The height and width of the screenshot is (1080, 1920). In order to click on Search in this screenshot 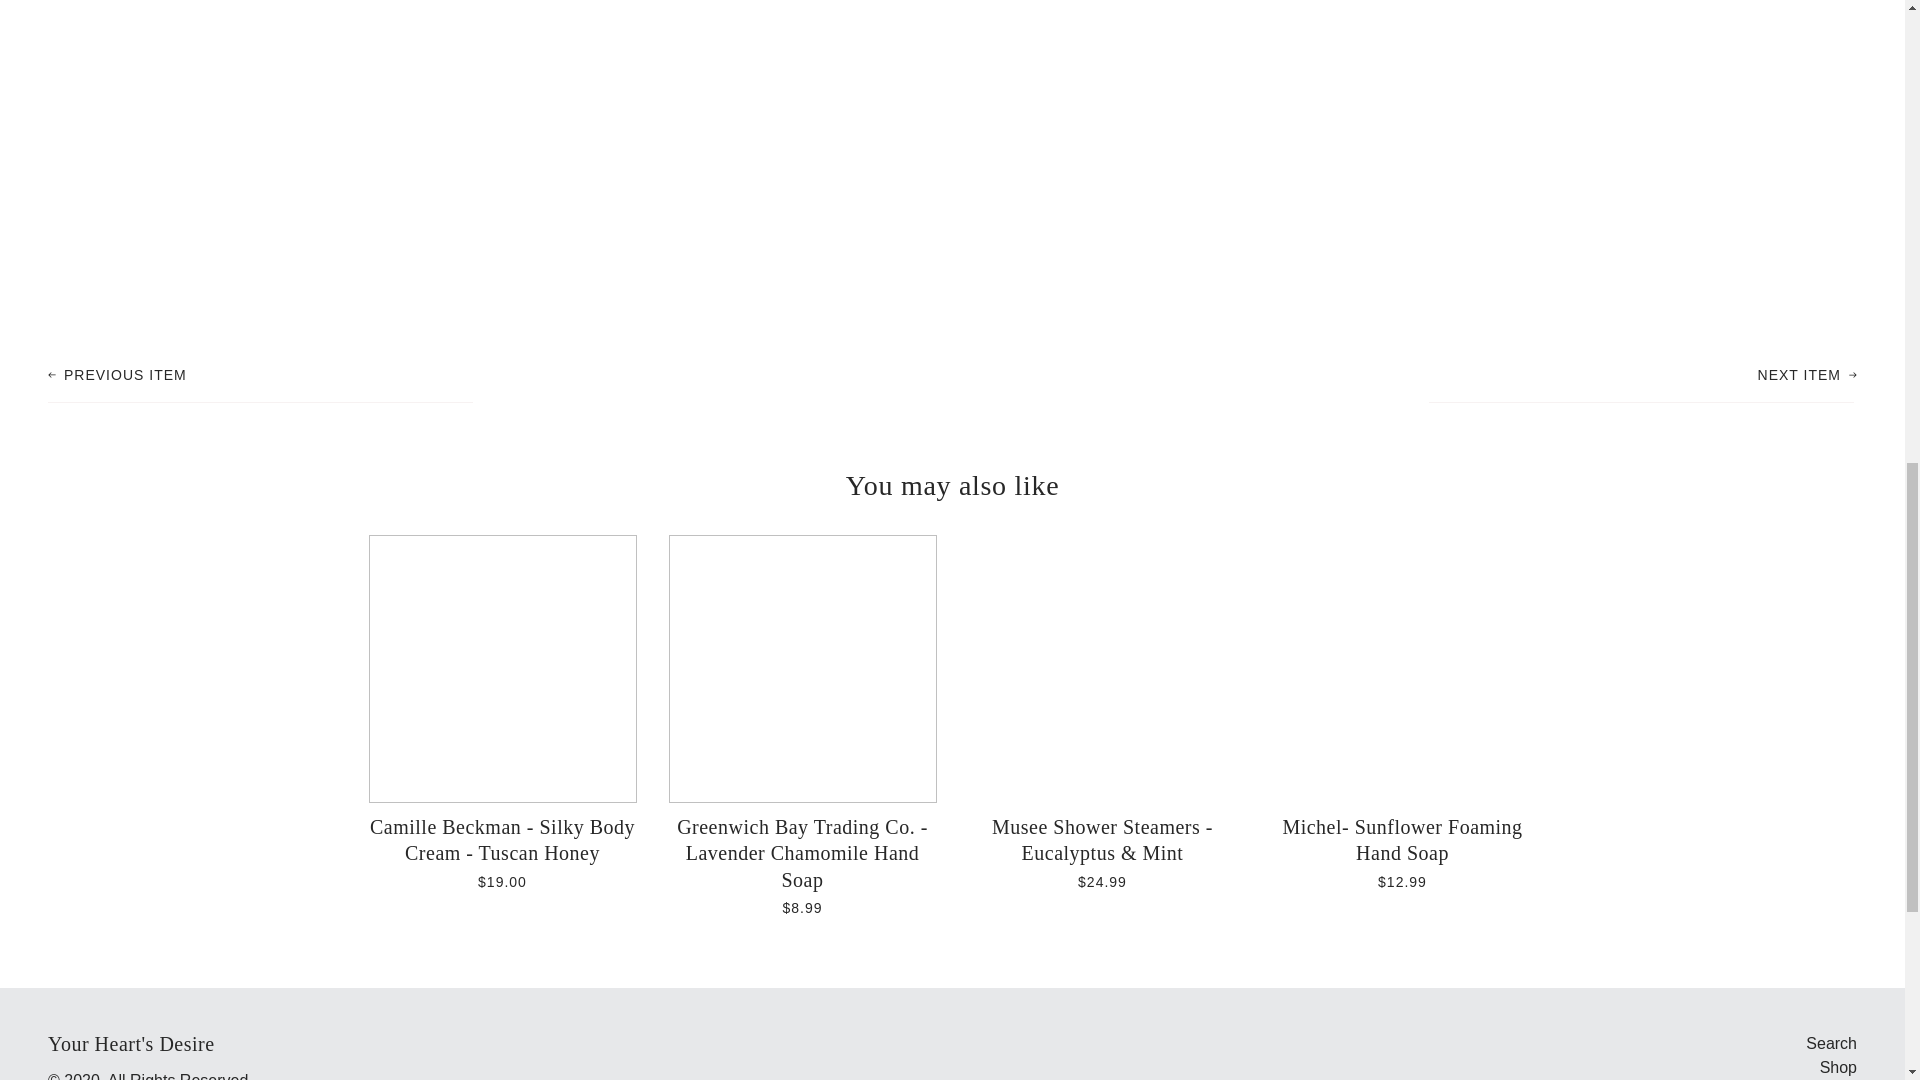, I will do `click(1831, 1042)`.